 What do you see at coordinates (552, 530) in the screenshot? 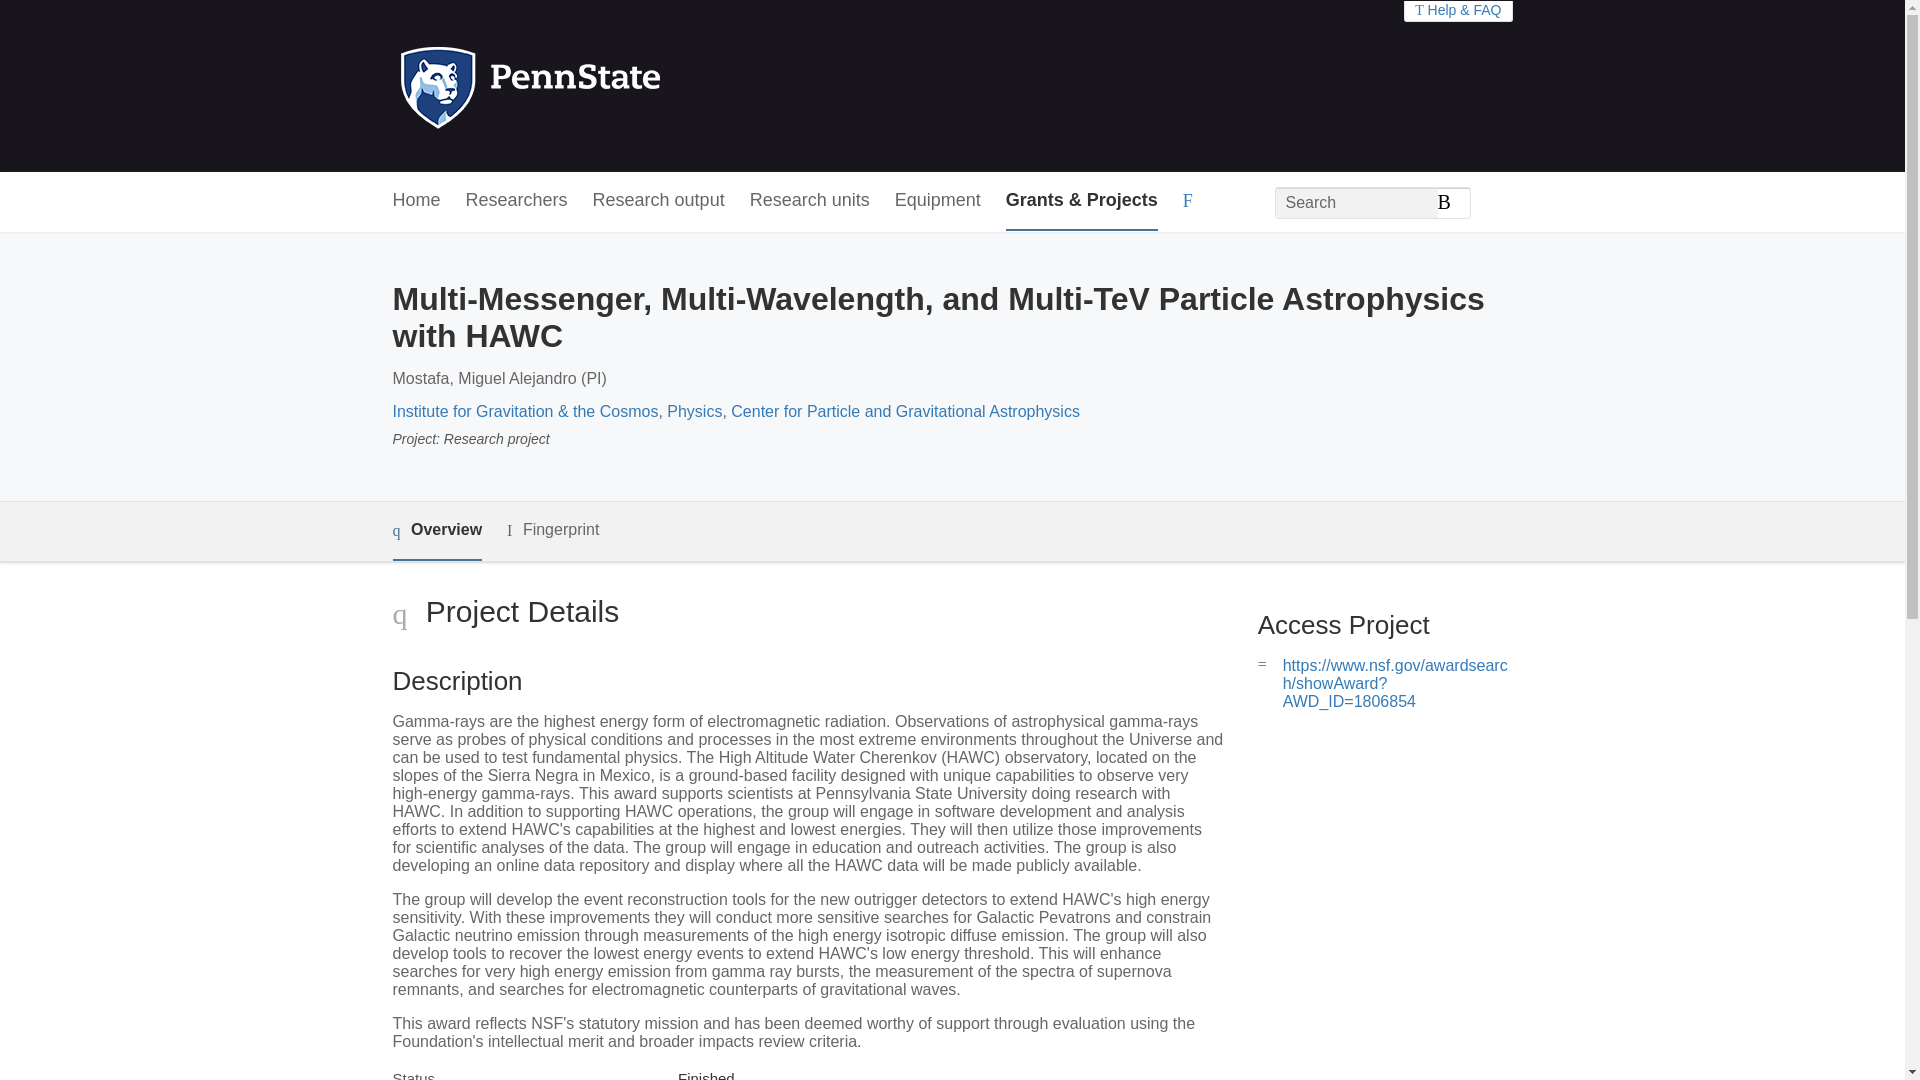
I see `Fingerprint` at bounding box center [552, 530].